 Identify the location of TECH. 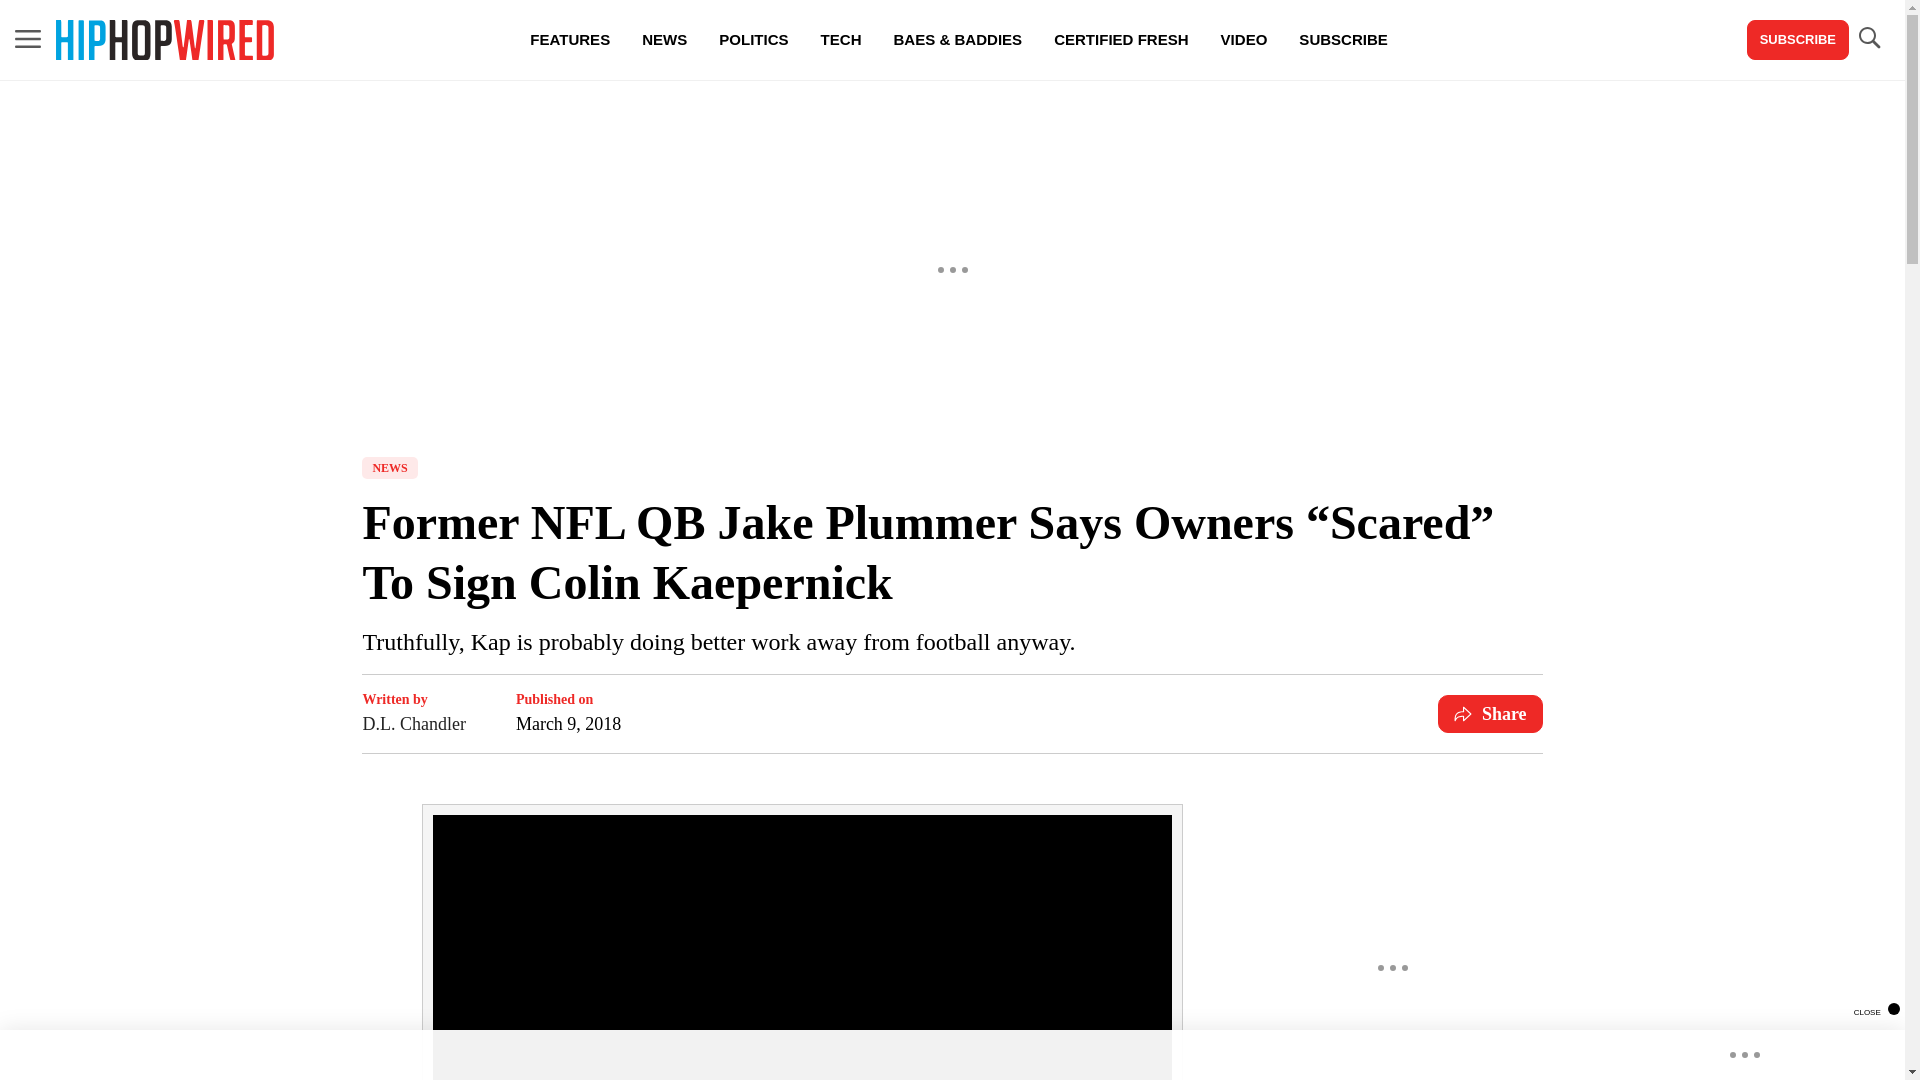
(840, 40).